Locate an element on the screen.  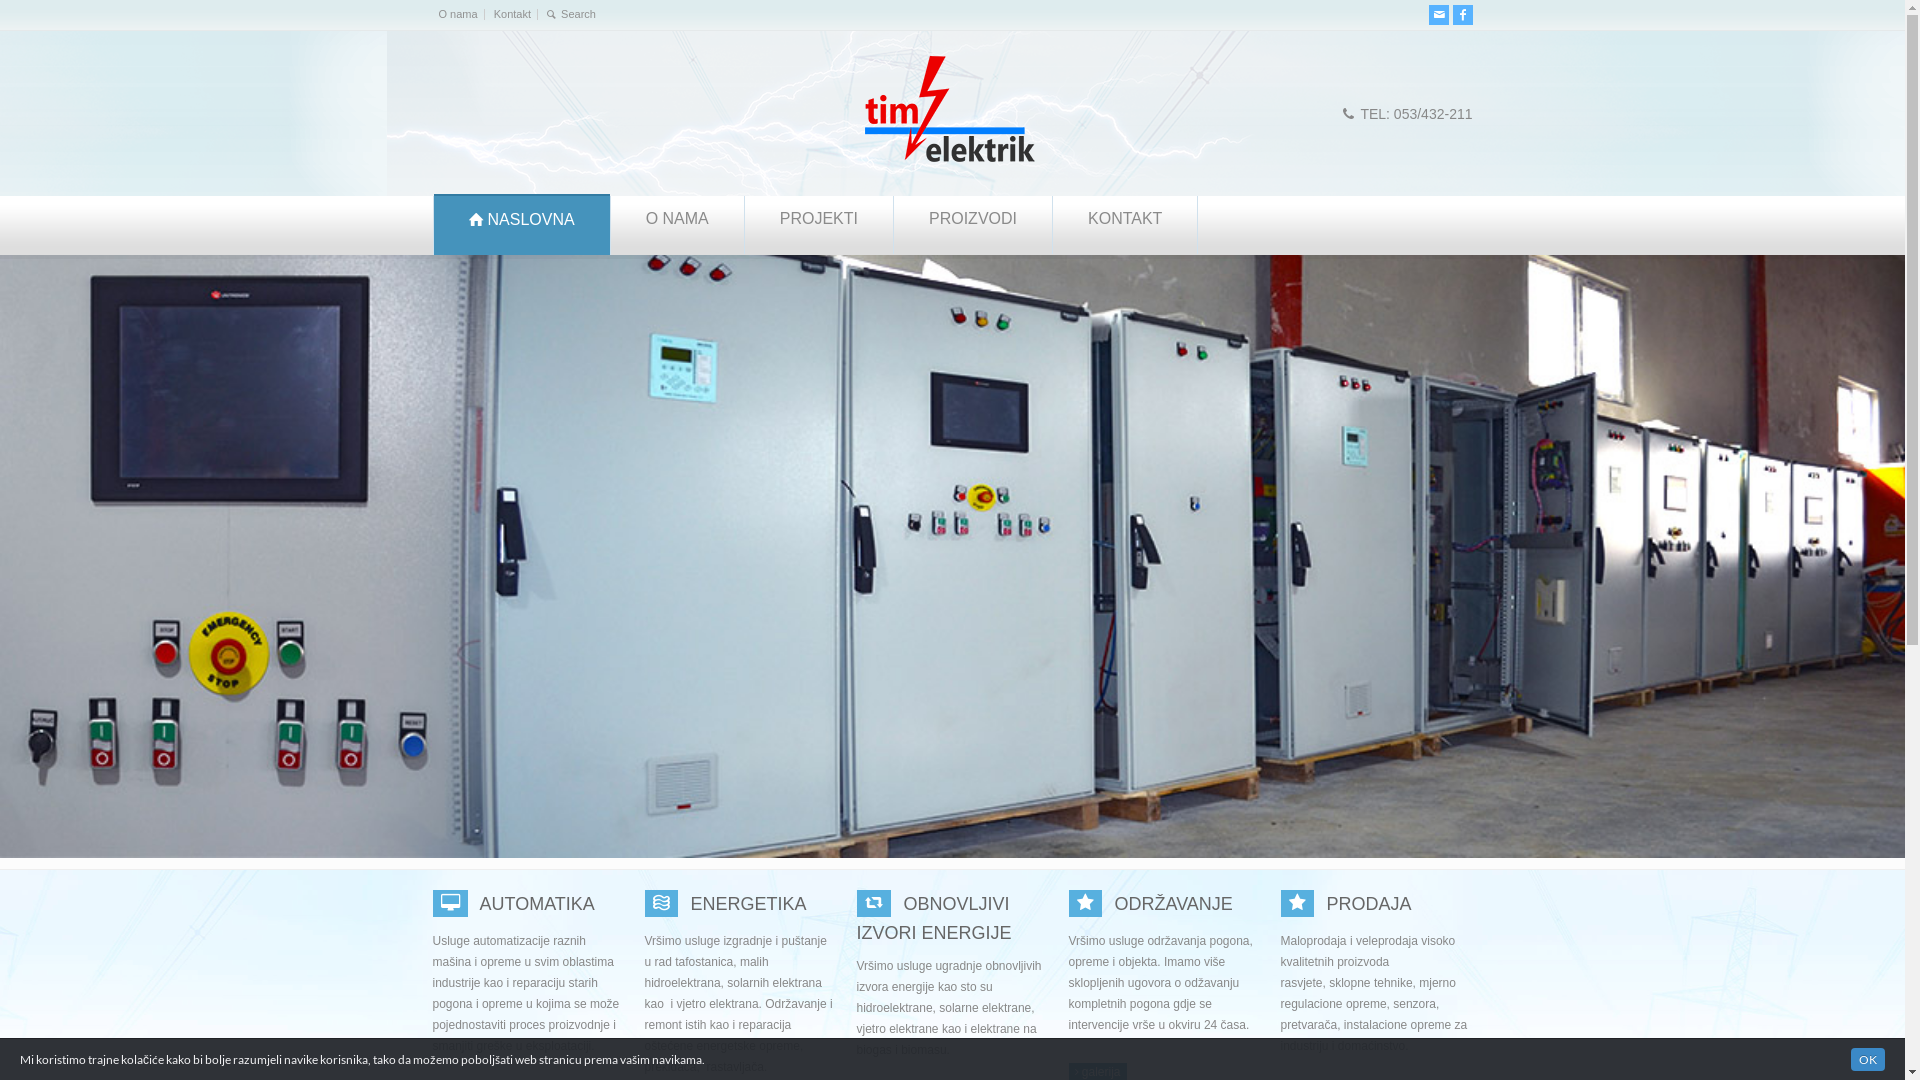
AUTOMATIKA is located at coordinates (454, 904).